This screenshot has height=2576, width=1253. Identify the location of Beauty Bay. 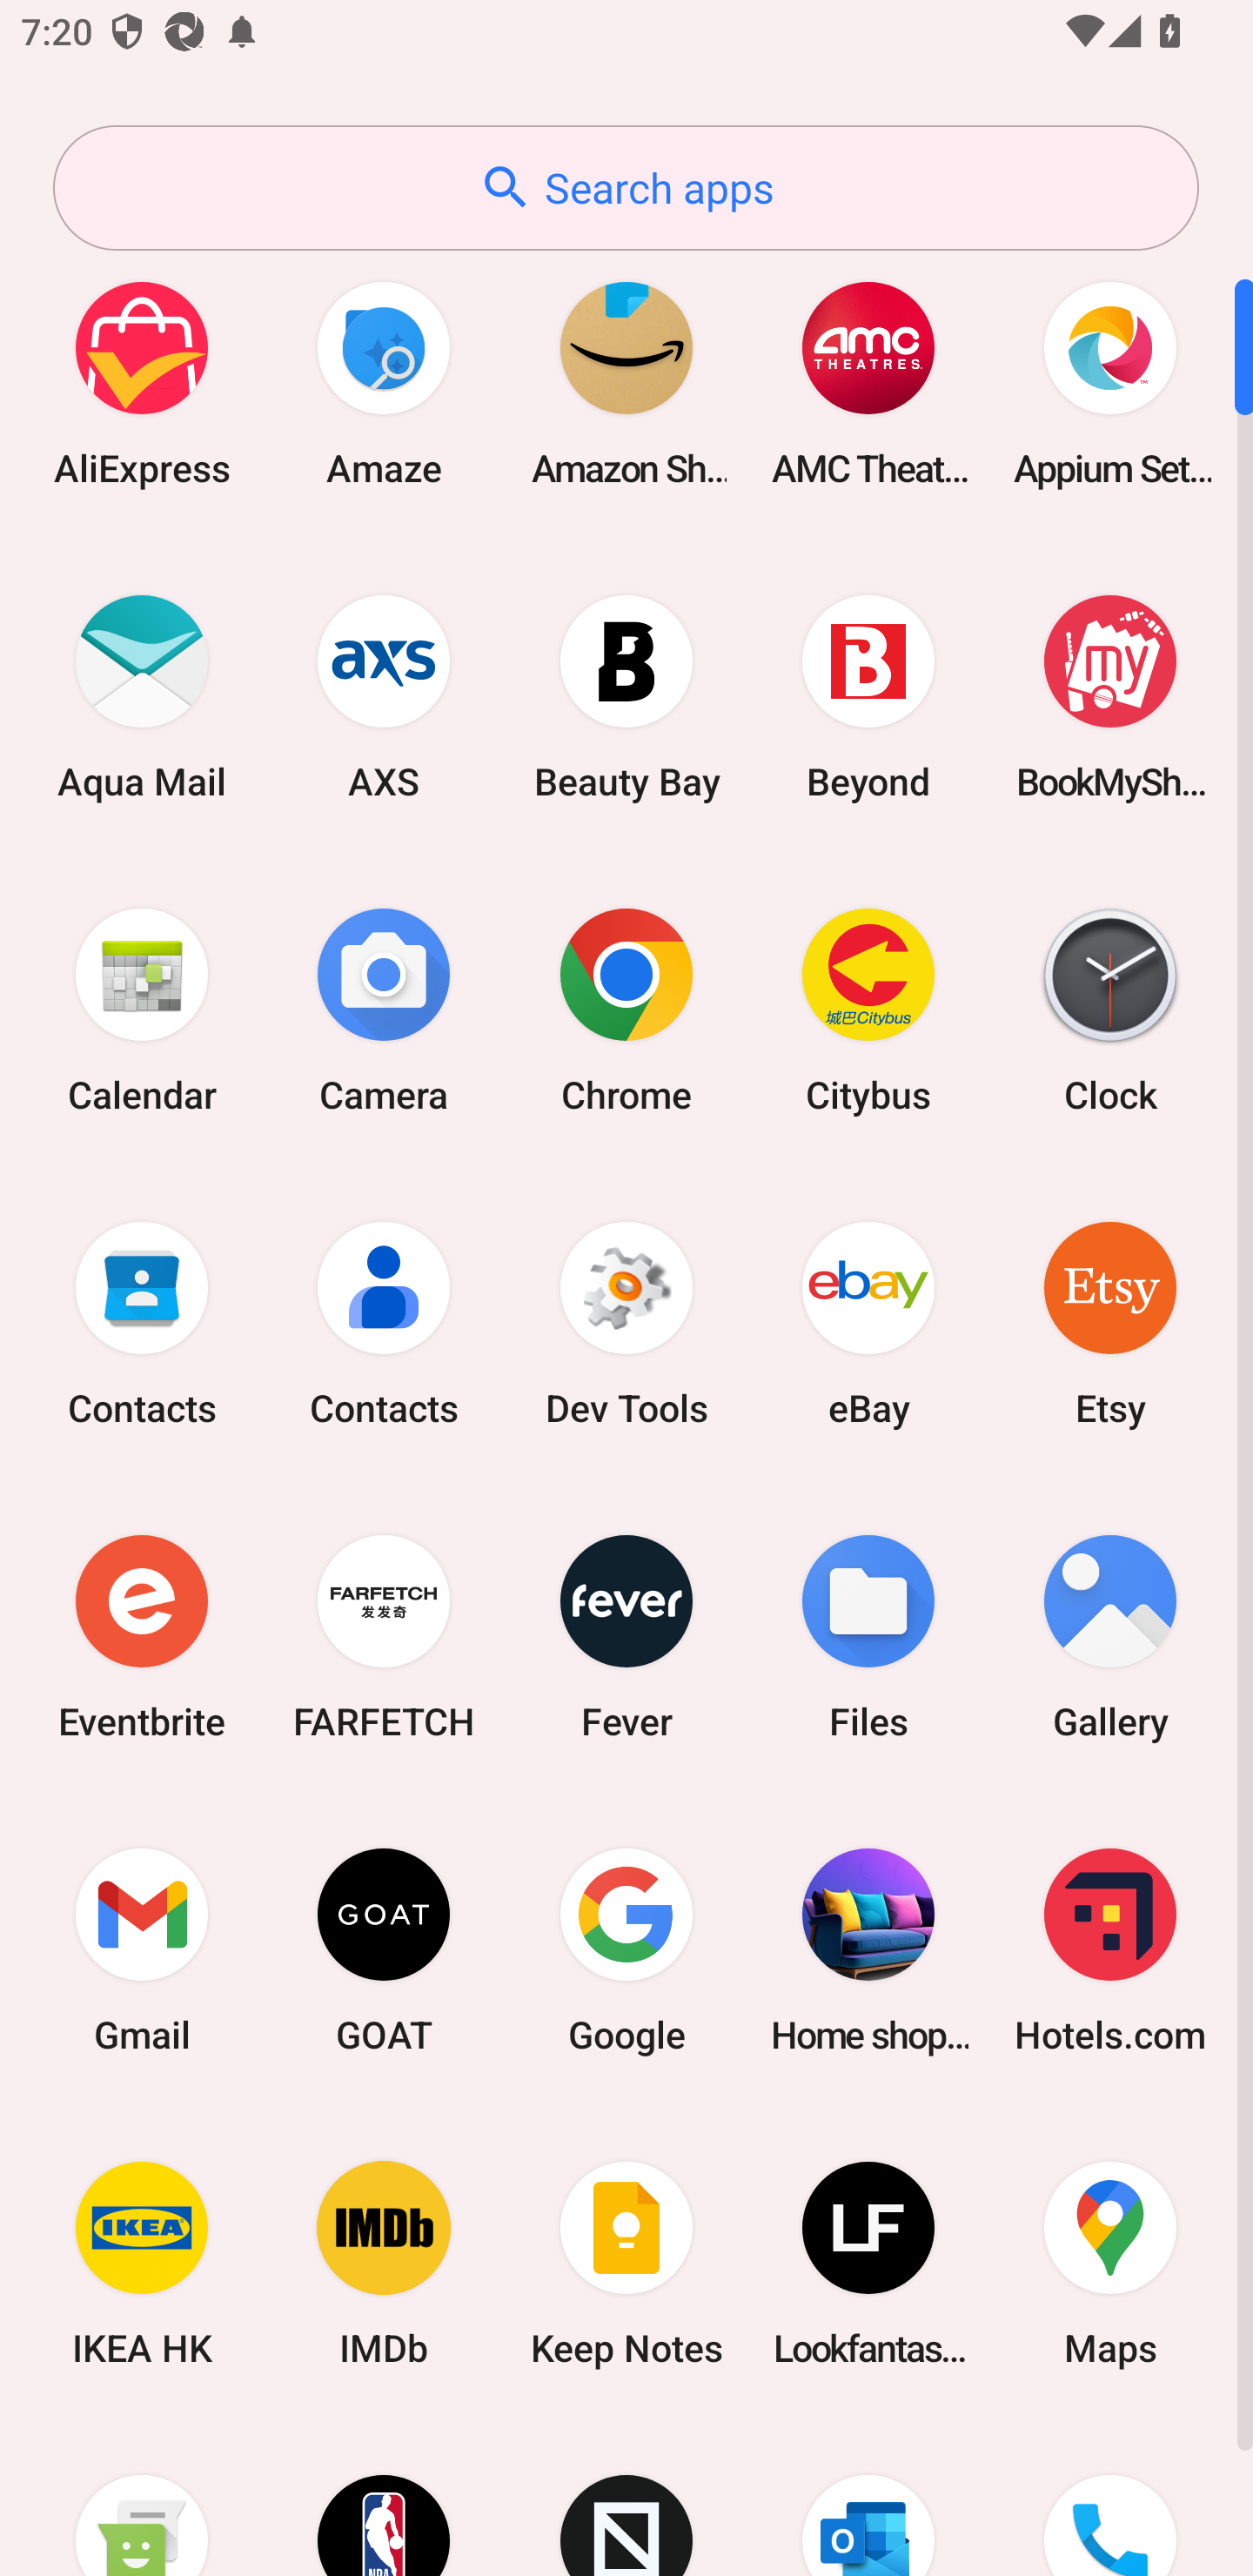
(626, 696).